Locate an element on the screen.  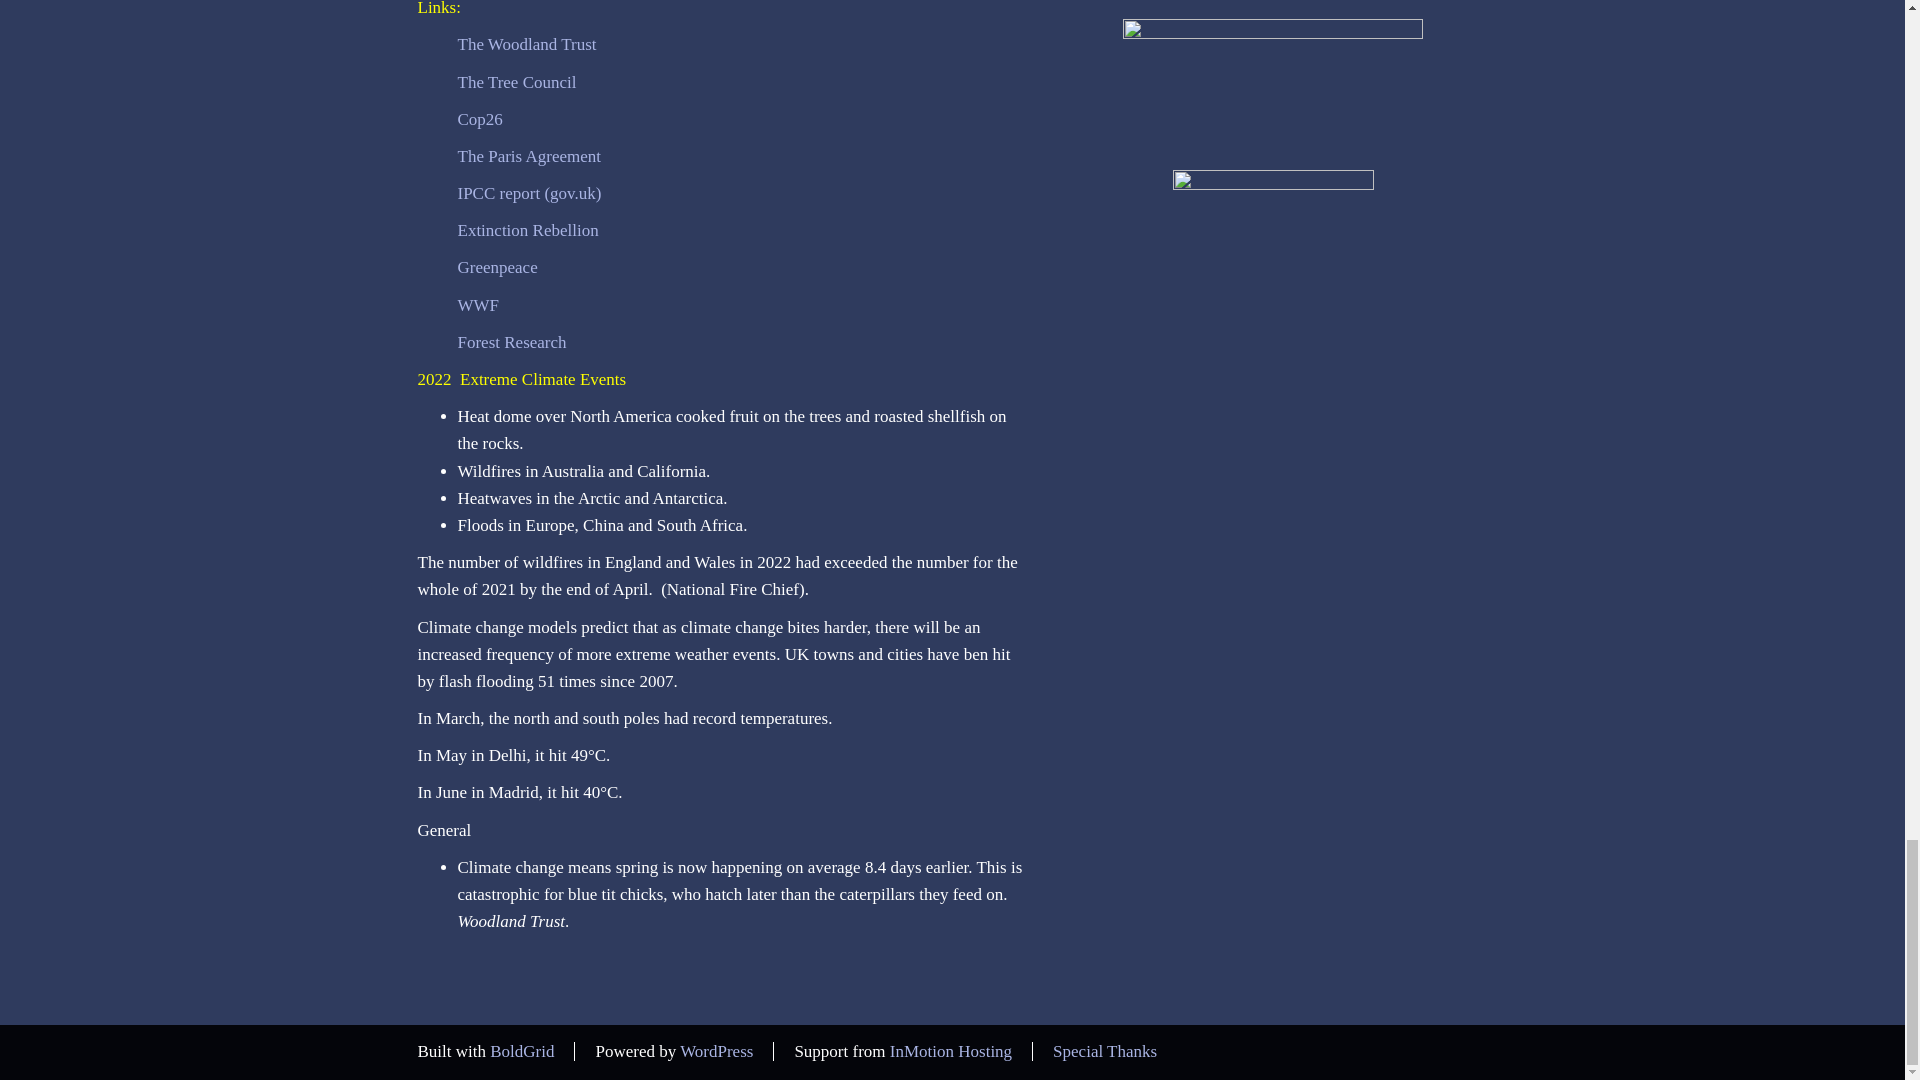
Greenpeace is located at coordinates (498, 267).